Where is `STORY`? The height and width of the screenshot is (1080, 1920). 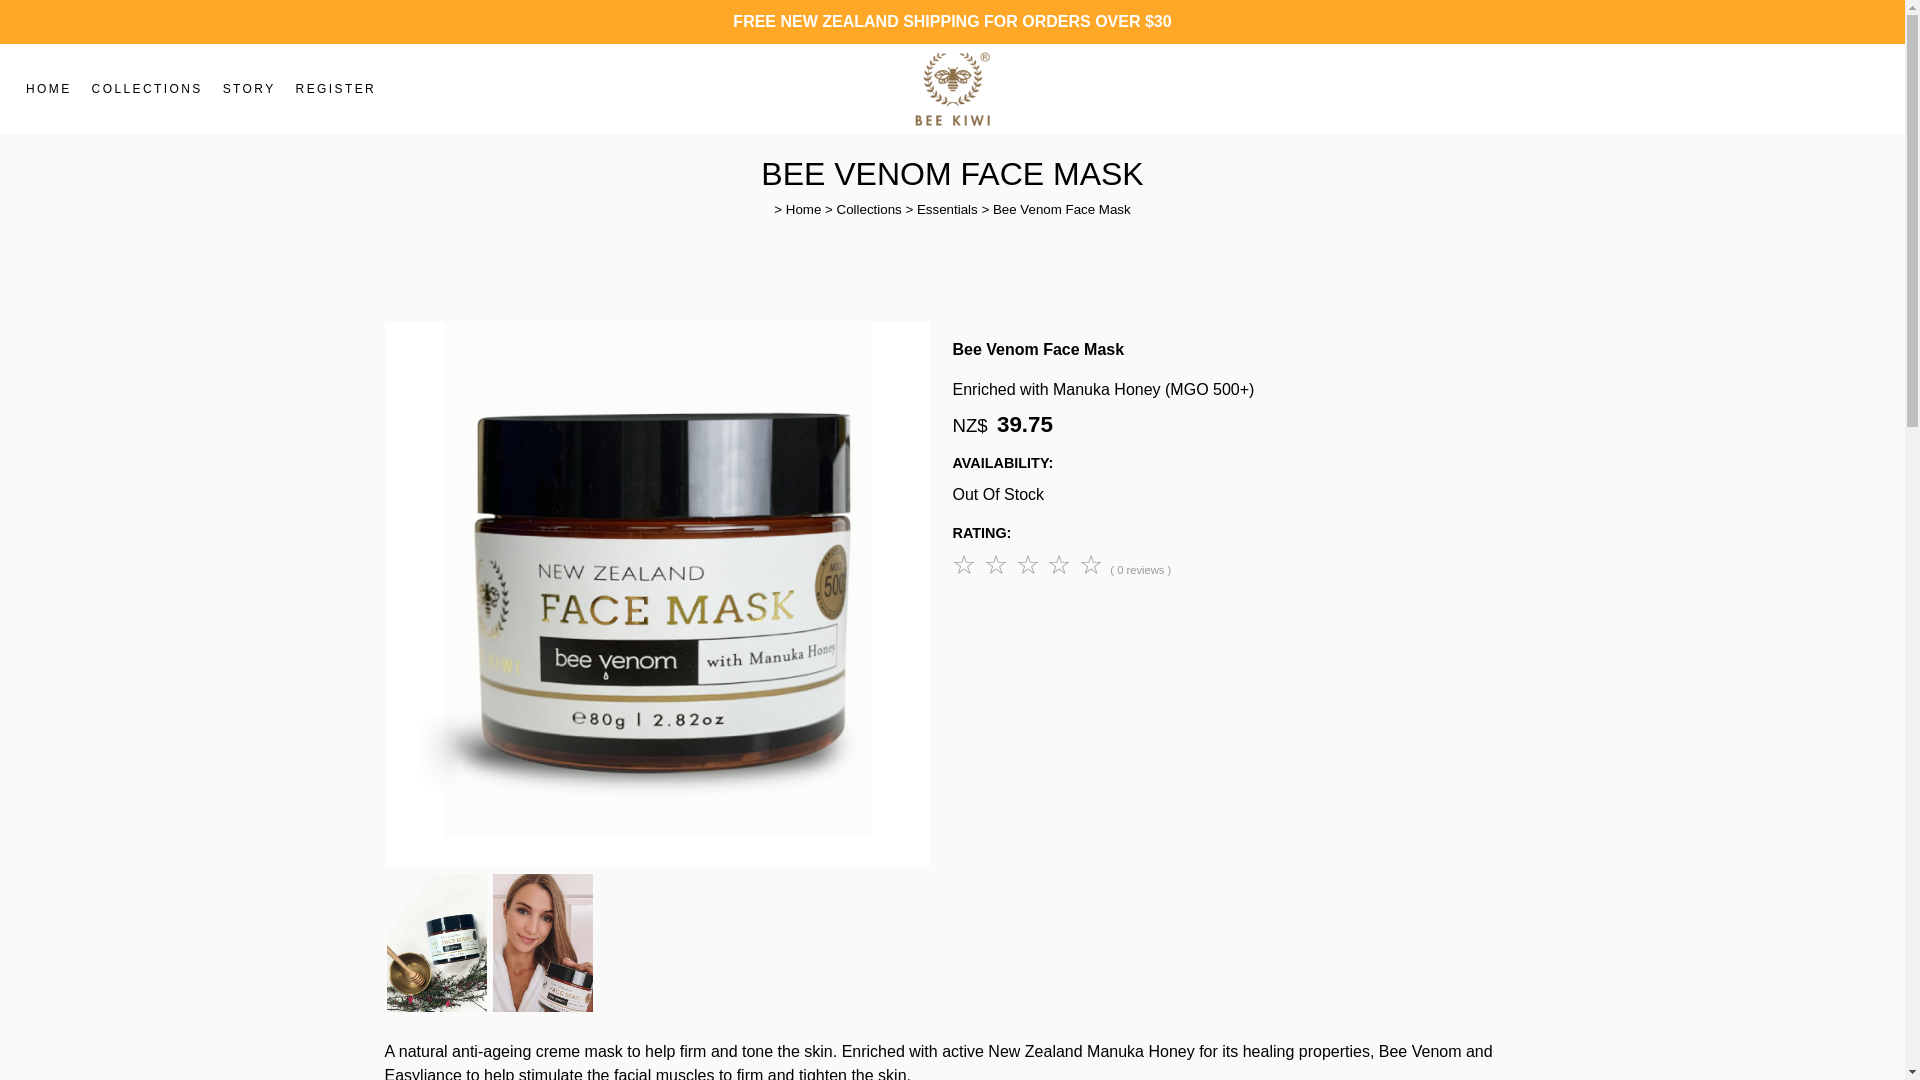
STORY is located at coordinates (250, 89).